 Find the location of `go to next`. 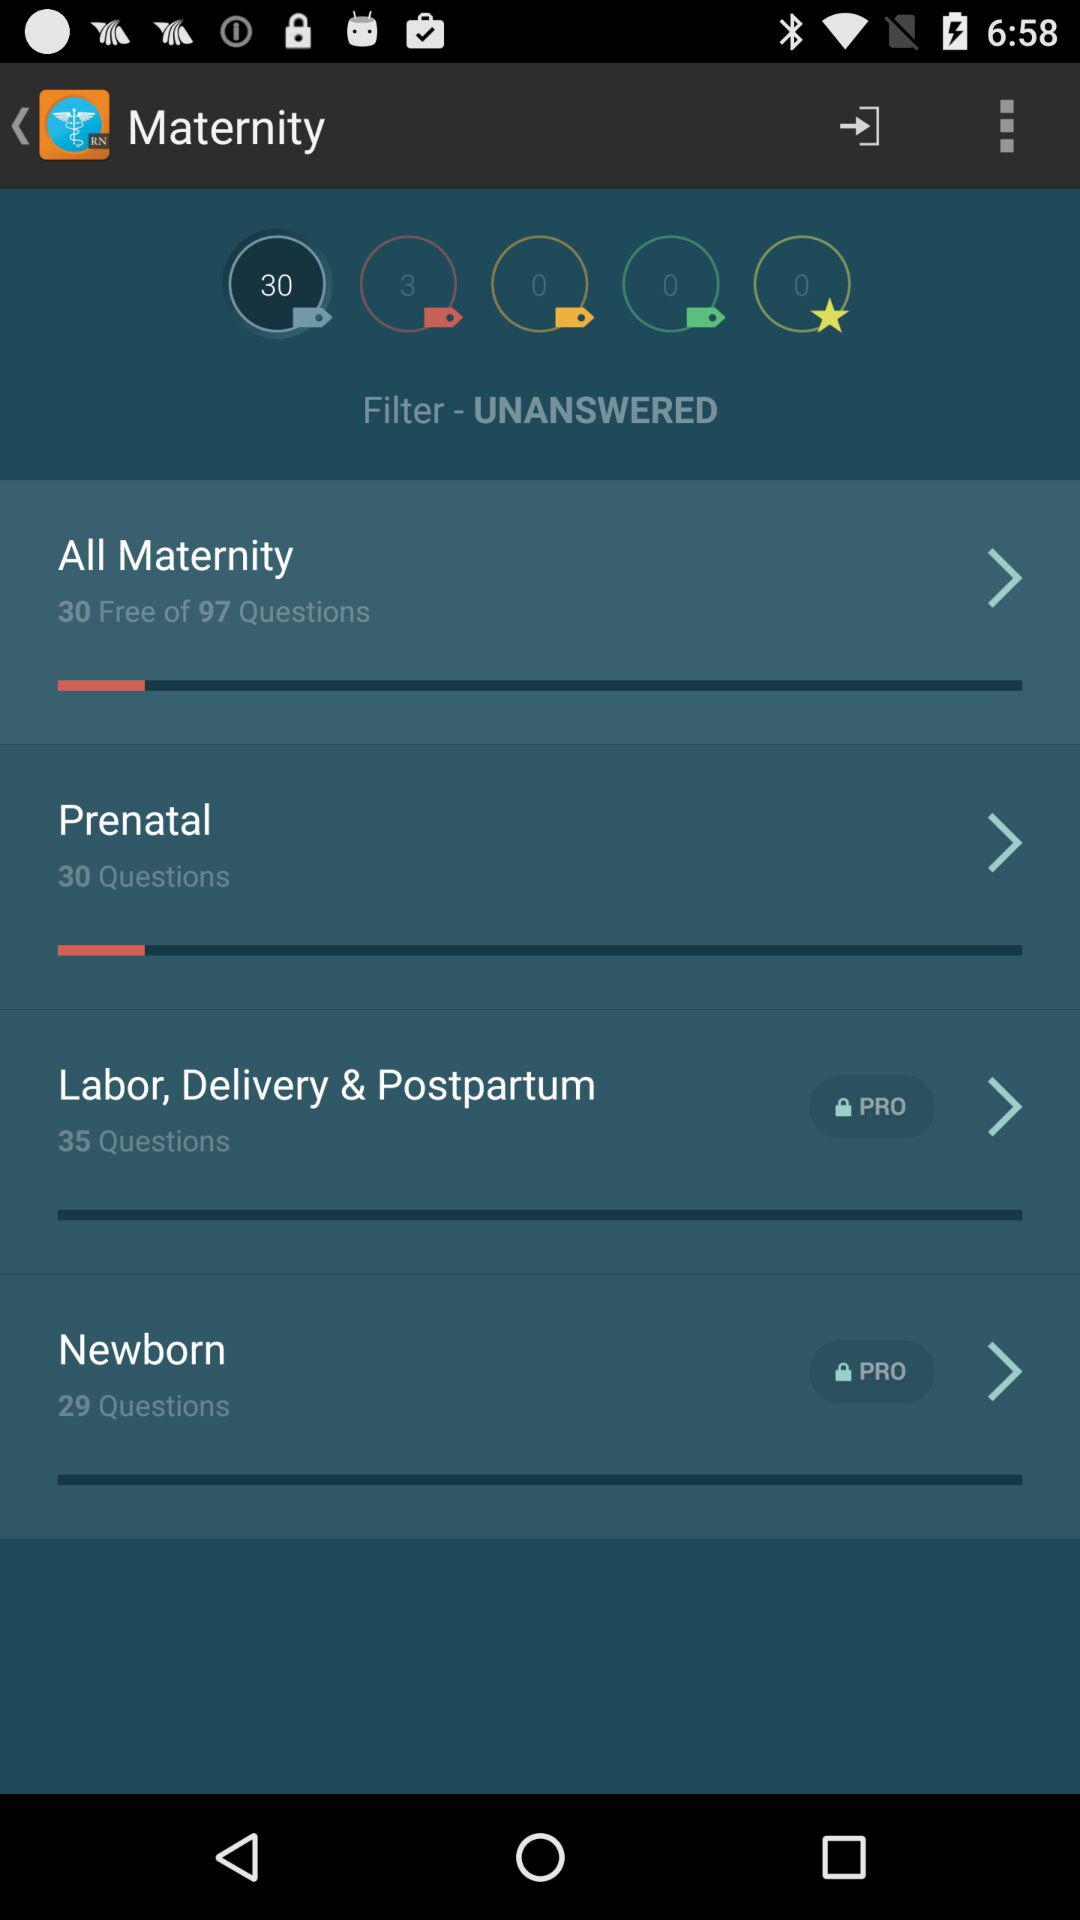

go to next is located at coordinates (539, 284).